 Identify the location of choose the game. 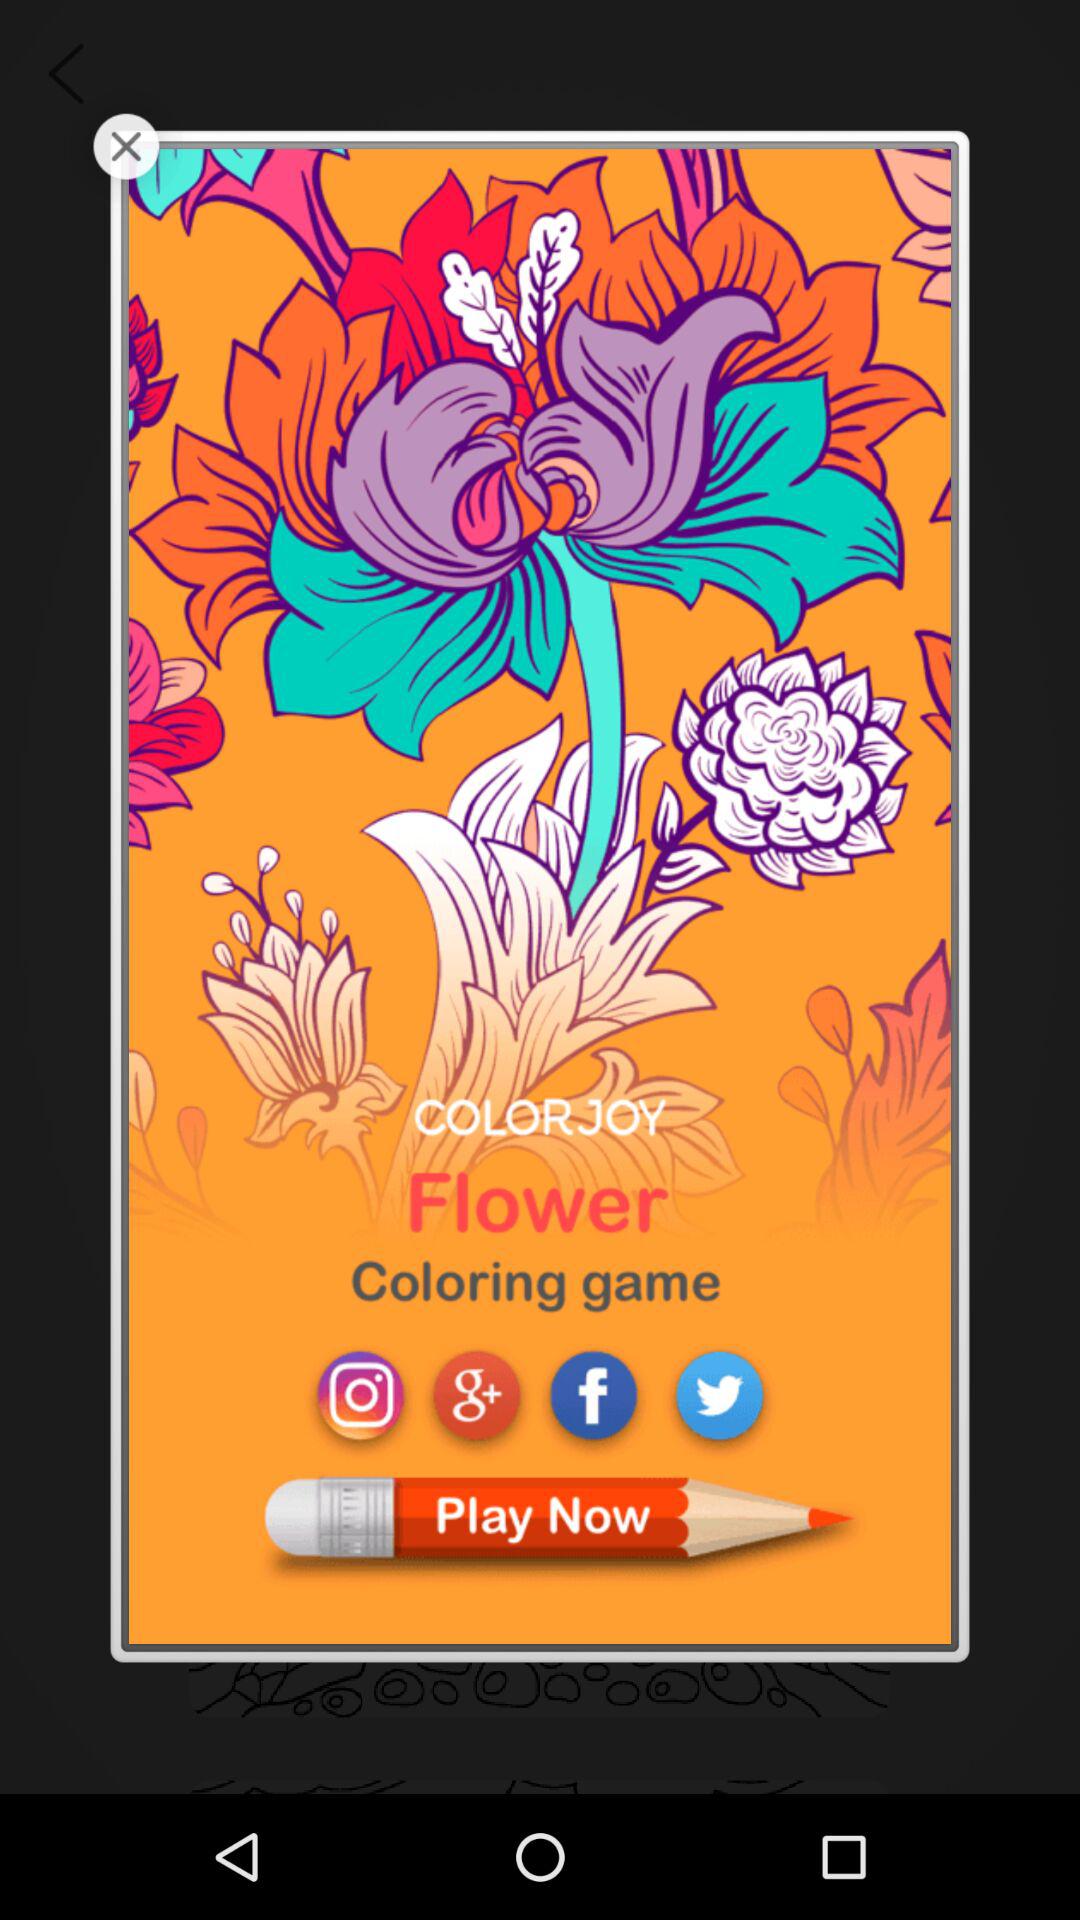
(540, 896).